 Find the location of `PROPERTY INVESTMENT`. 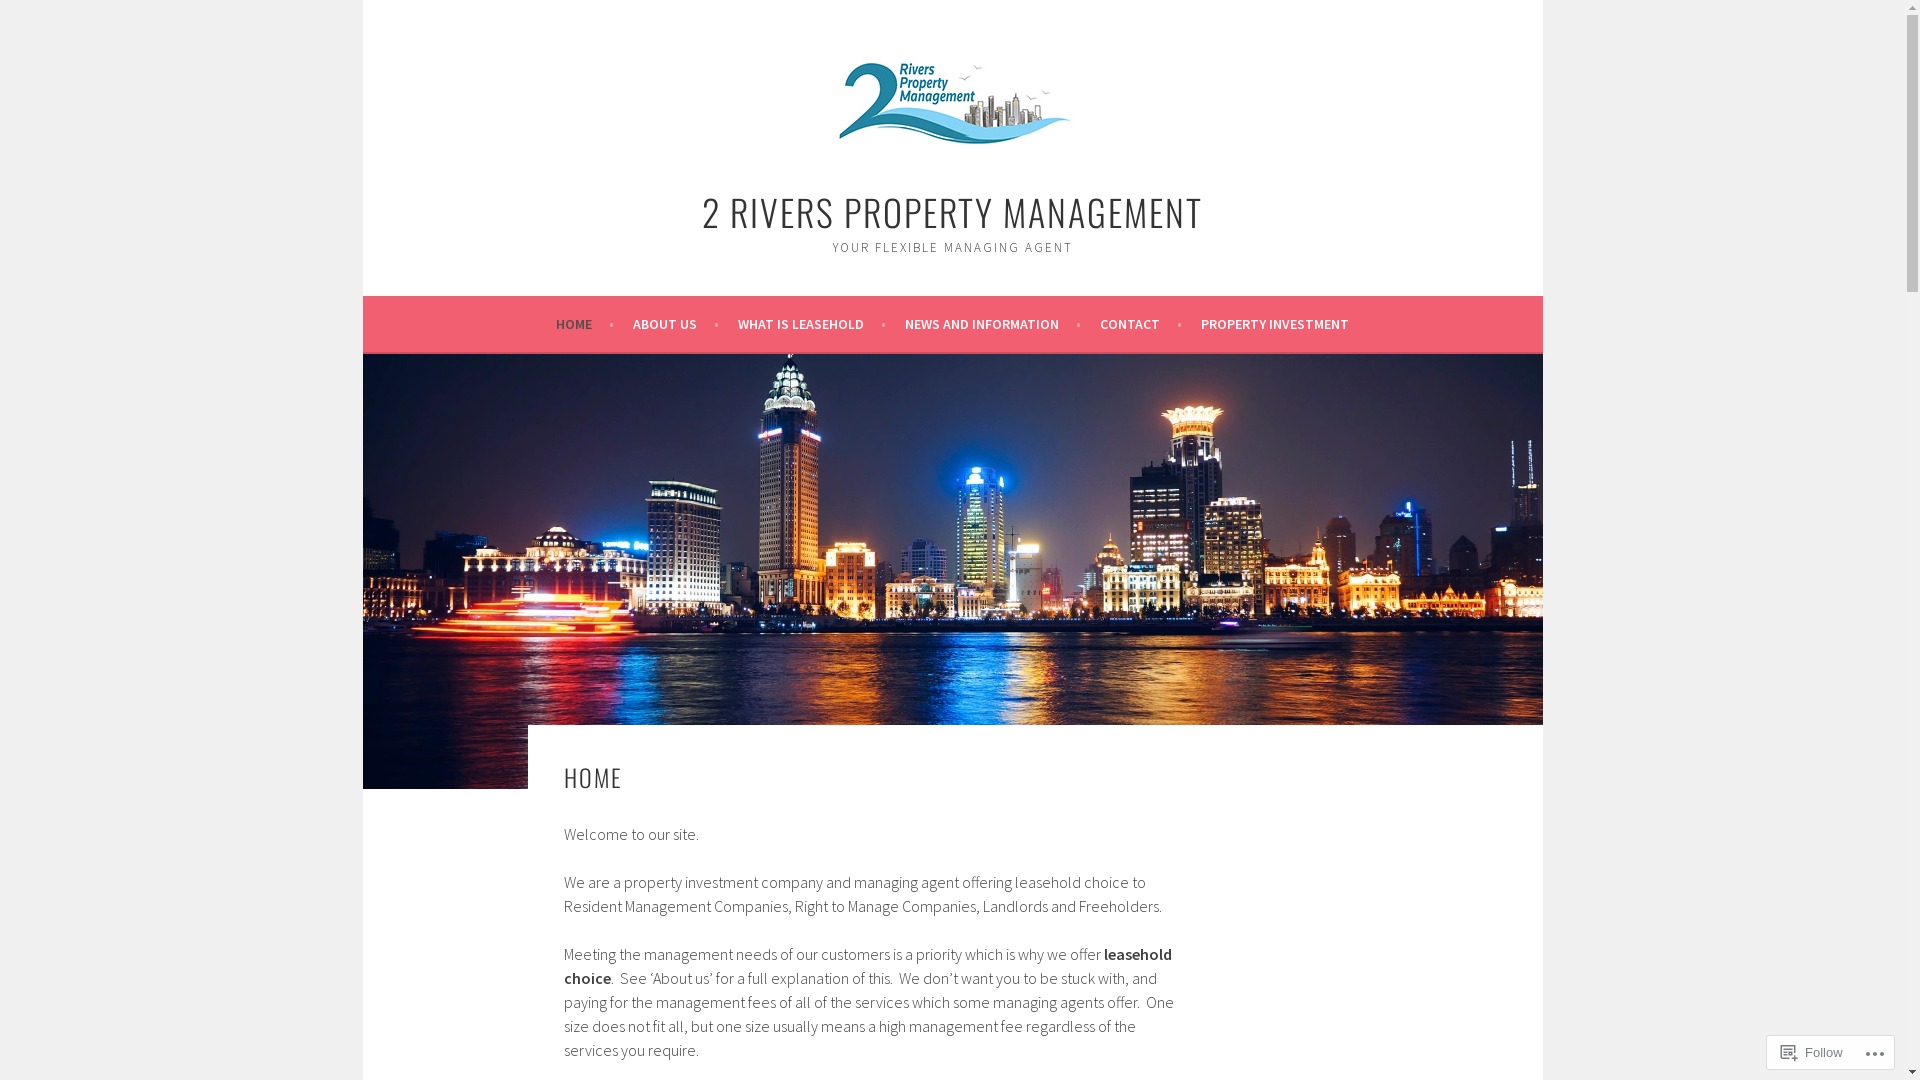

PROPERTY INVESTMENT is located at coordinates (1275, 324).